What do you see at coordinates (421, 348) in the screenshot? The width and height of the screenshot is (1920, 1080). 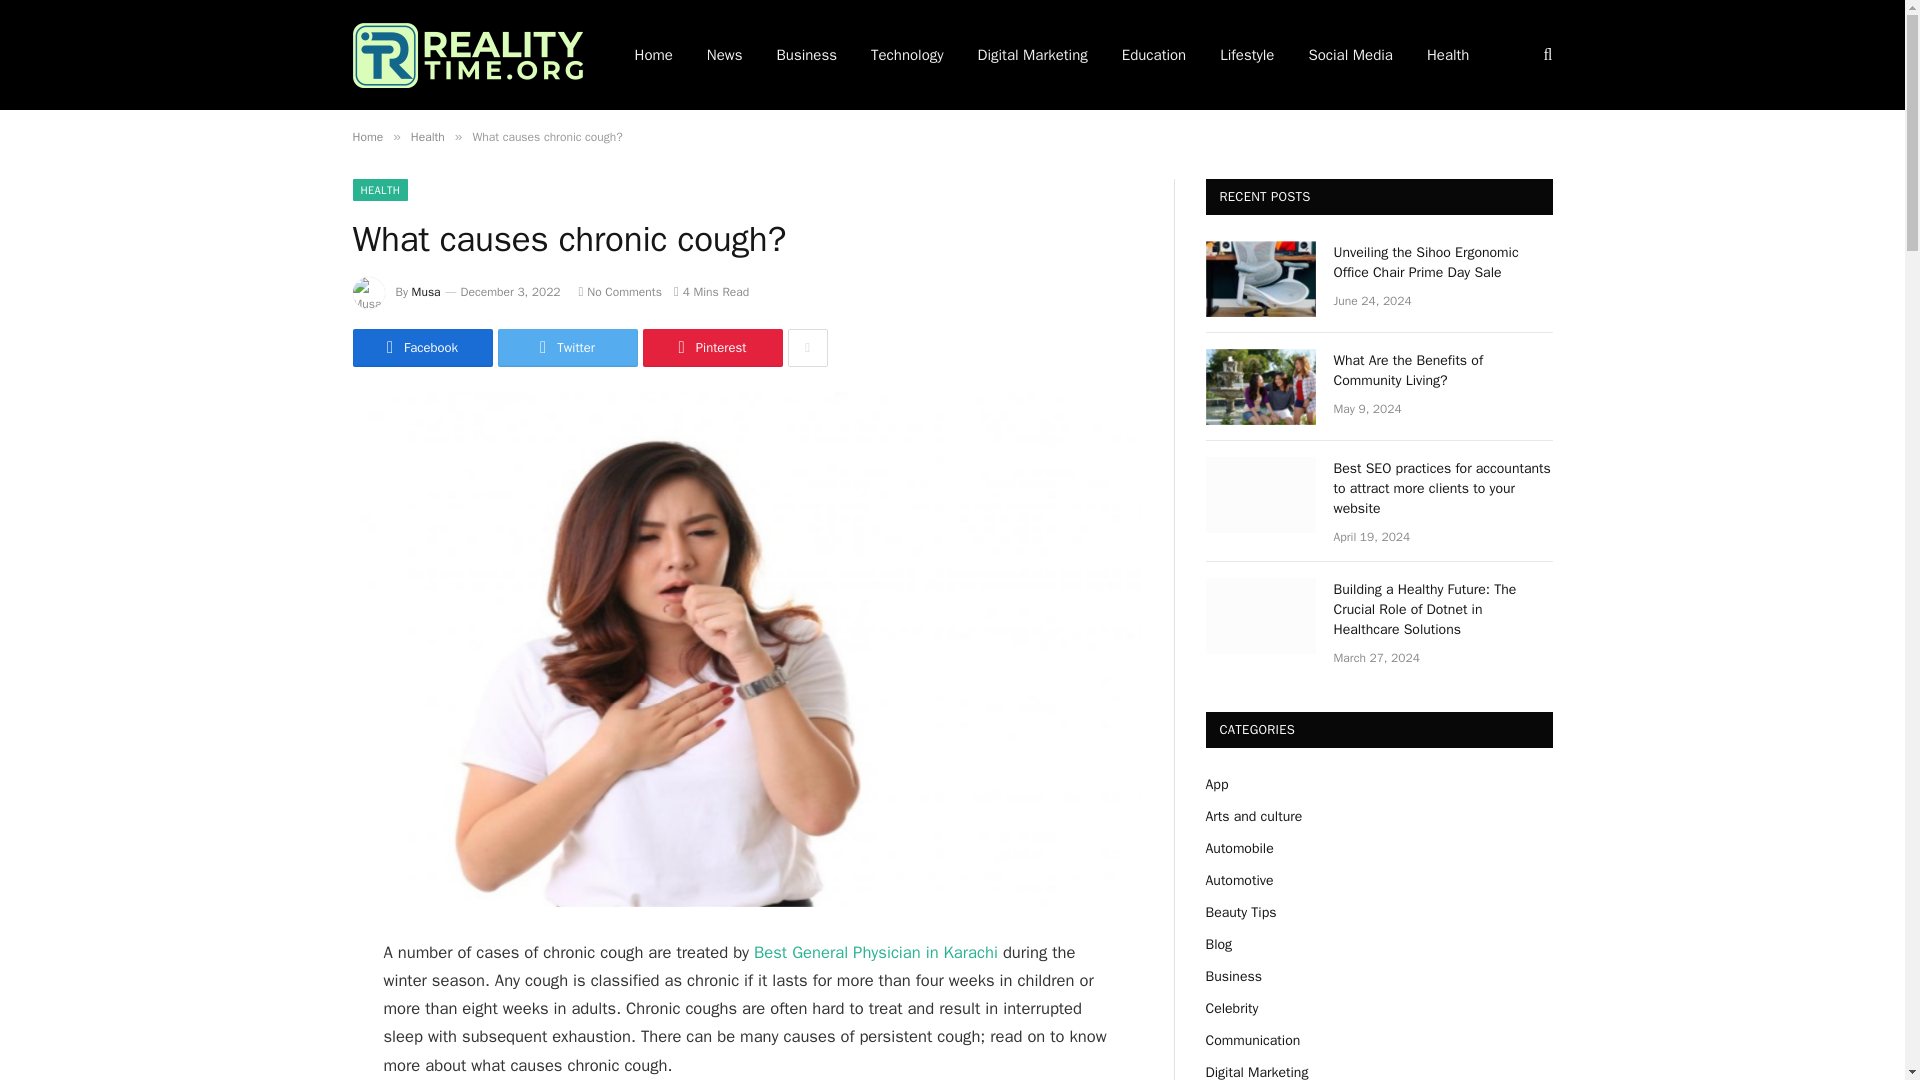 I see `Facebook` at bounding box center [421, 348].